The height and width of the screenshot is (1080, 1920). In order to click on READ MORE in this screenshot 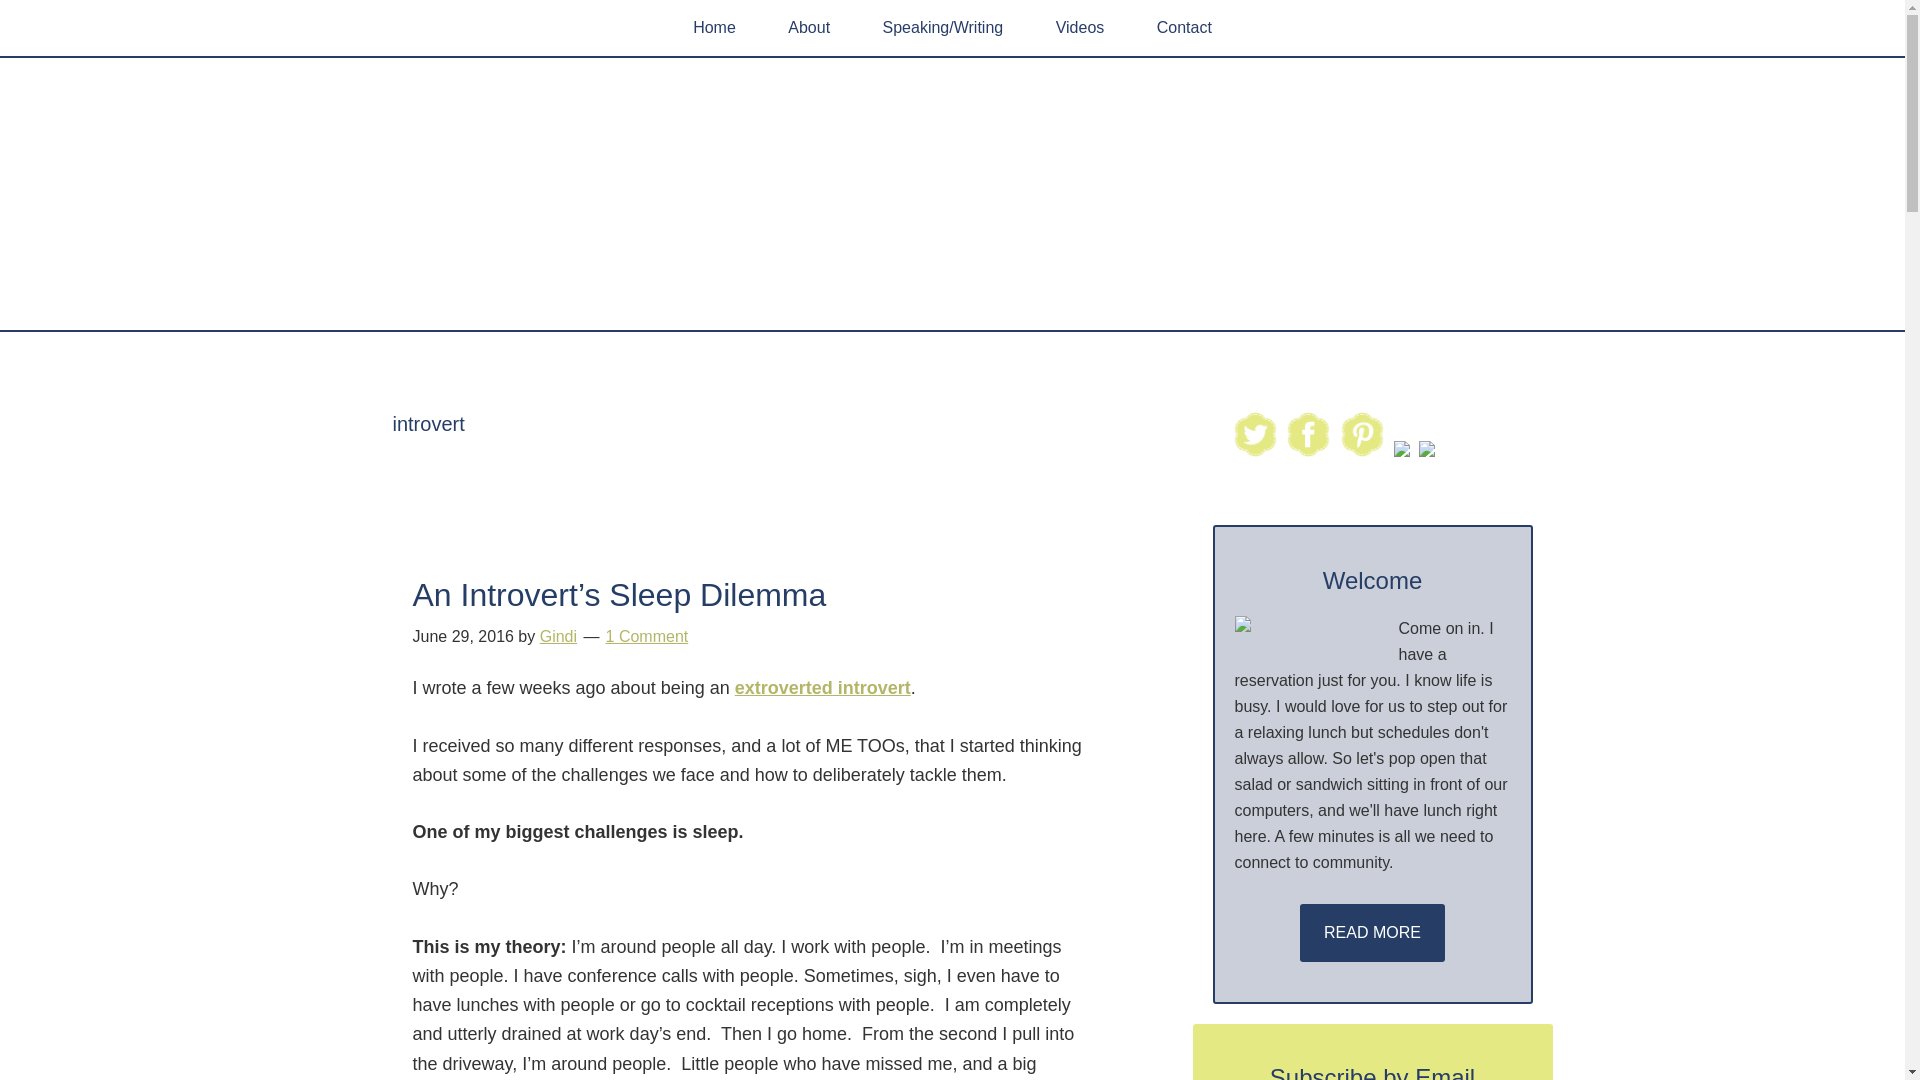, I will do `click(1372, 932)`.